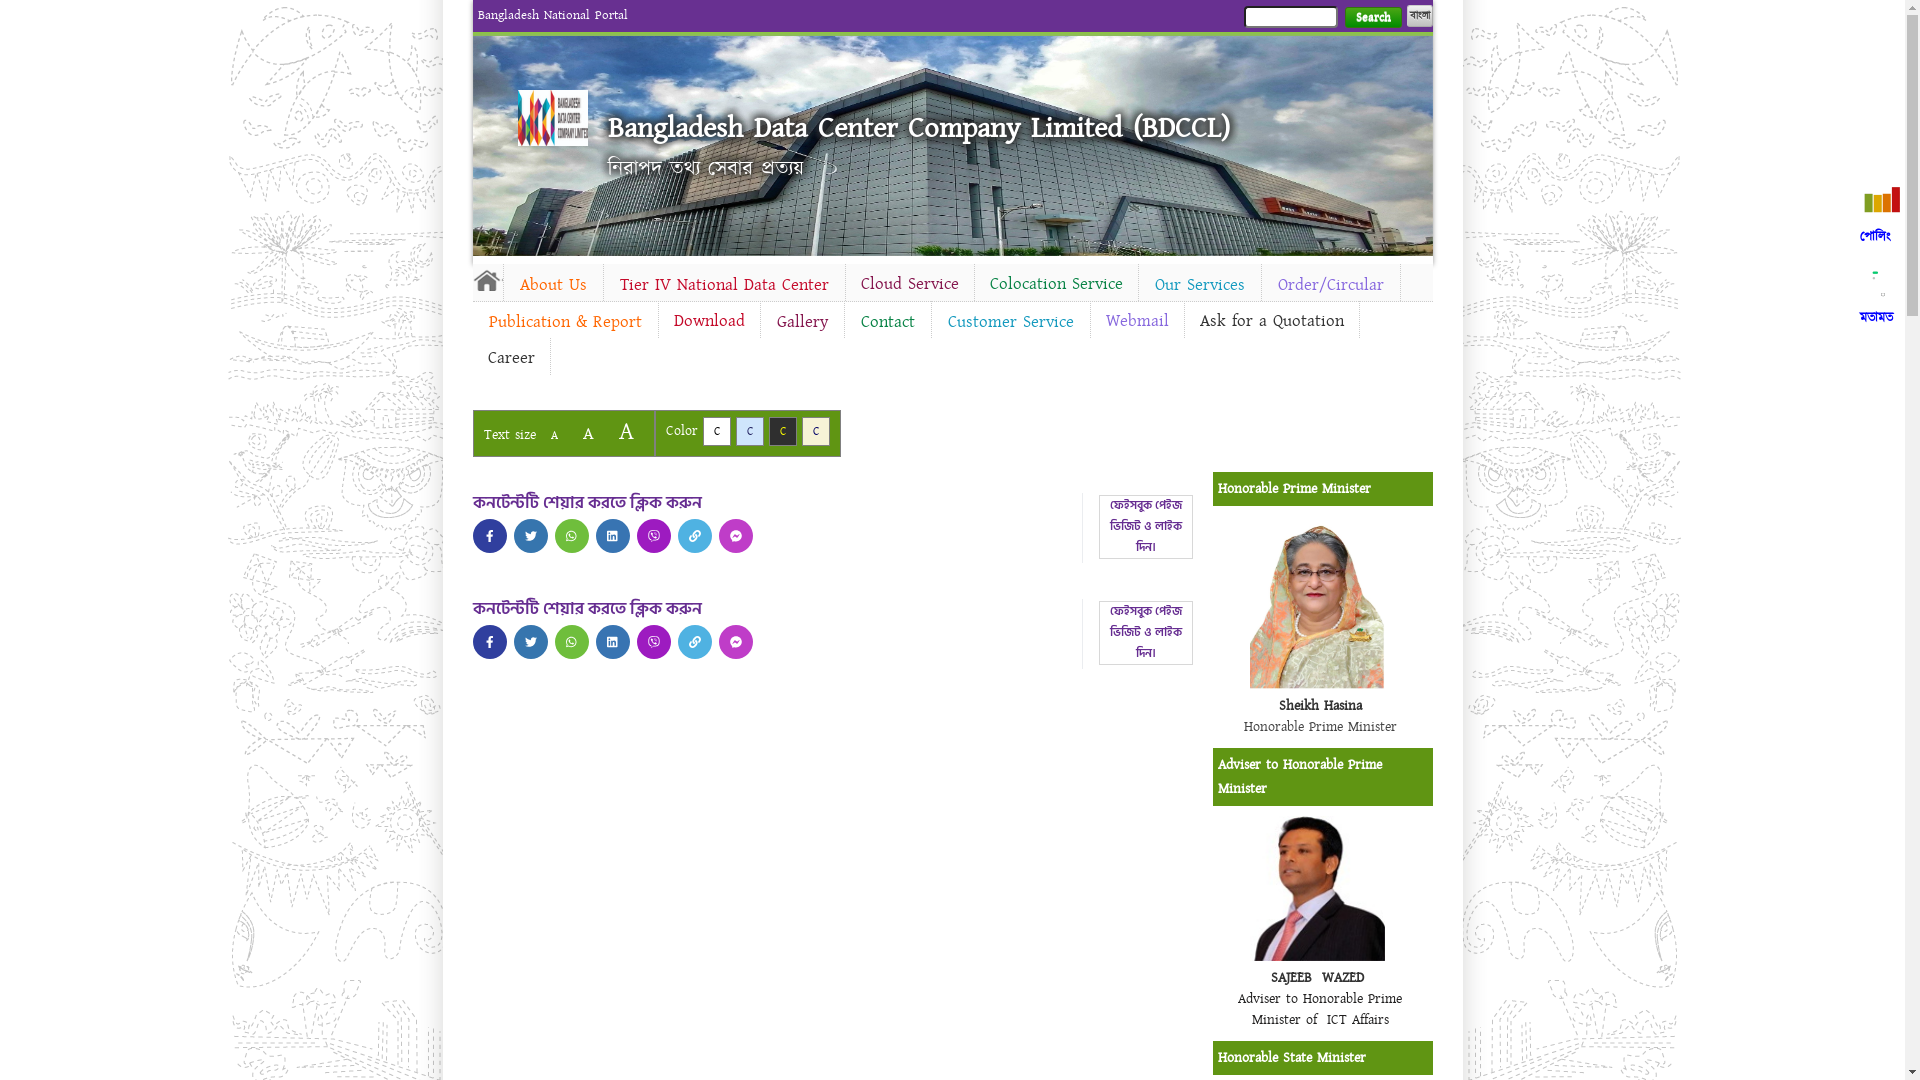 The width and height of the screenshot is (1920, 1080). What do you see at coordinates (1056, 284) in the screenshot?
I see `Colocation Service` at bounding box center [1056, 284].